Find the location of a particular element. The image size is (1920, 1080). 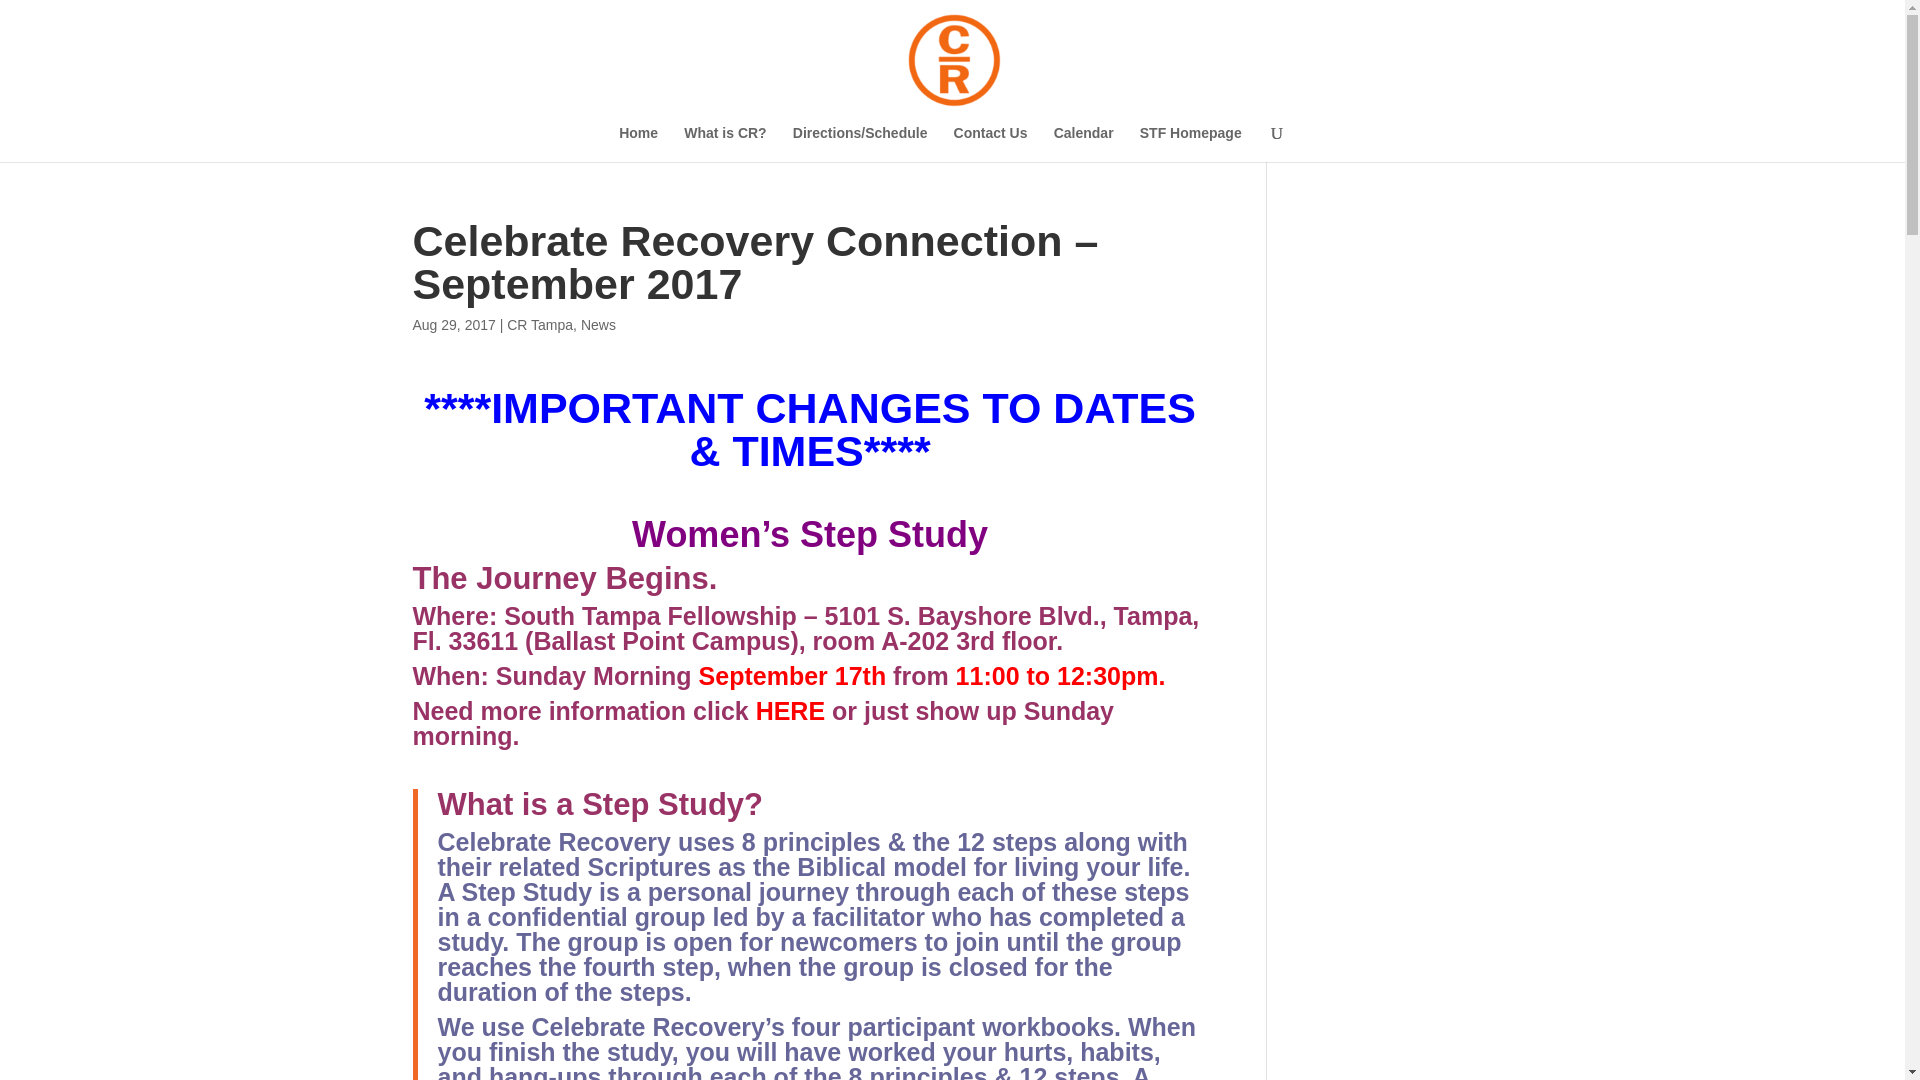

CR Tampa is located at coordinates (539, 324).